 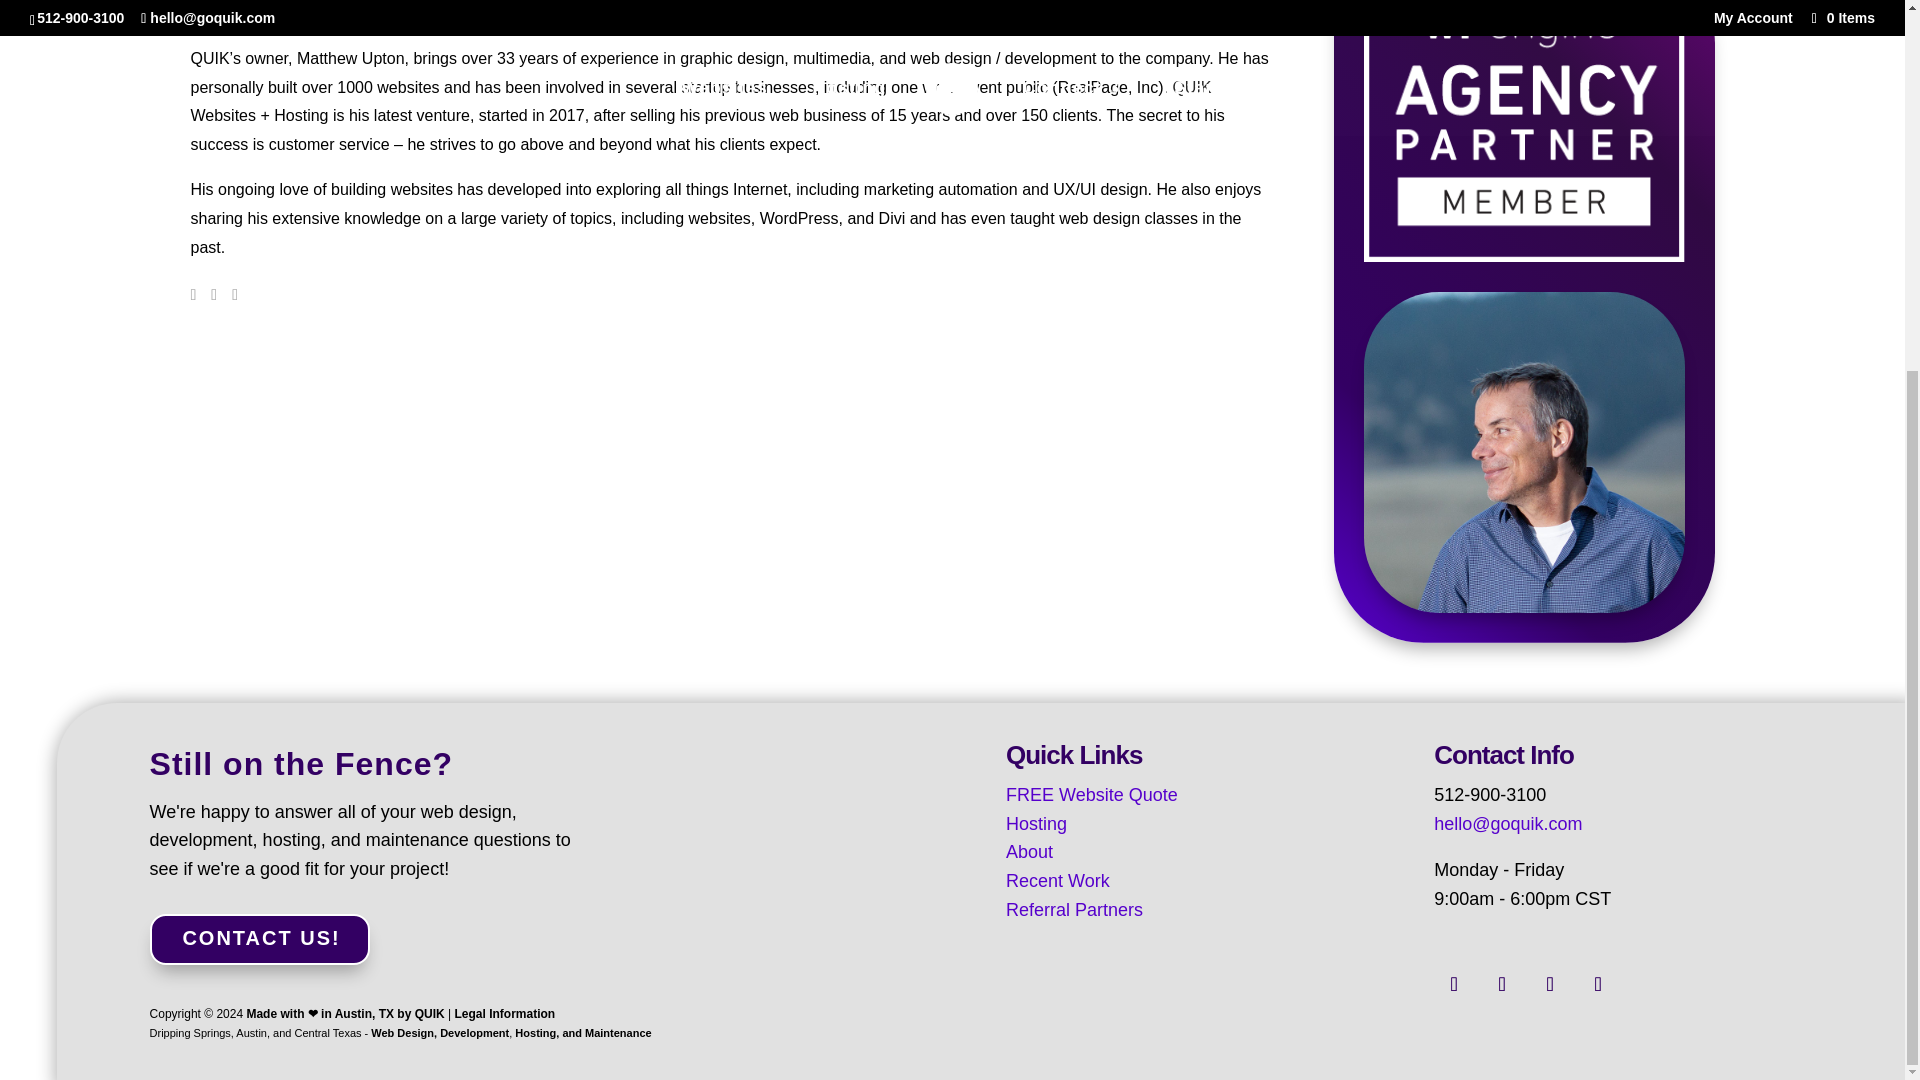 I want to click on Follow on Instagram, so click(x=1550, y=984).